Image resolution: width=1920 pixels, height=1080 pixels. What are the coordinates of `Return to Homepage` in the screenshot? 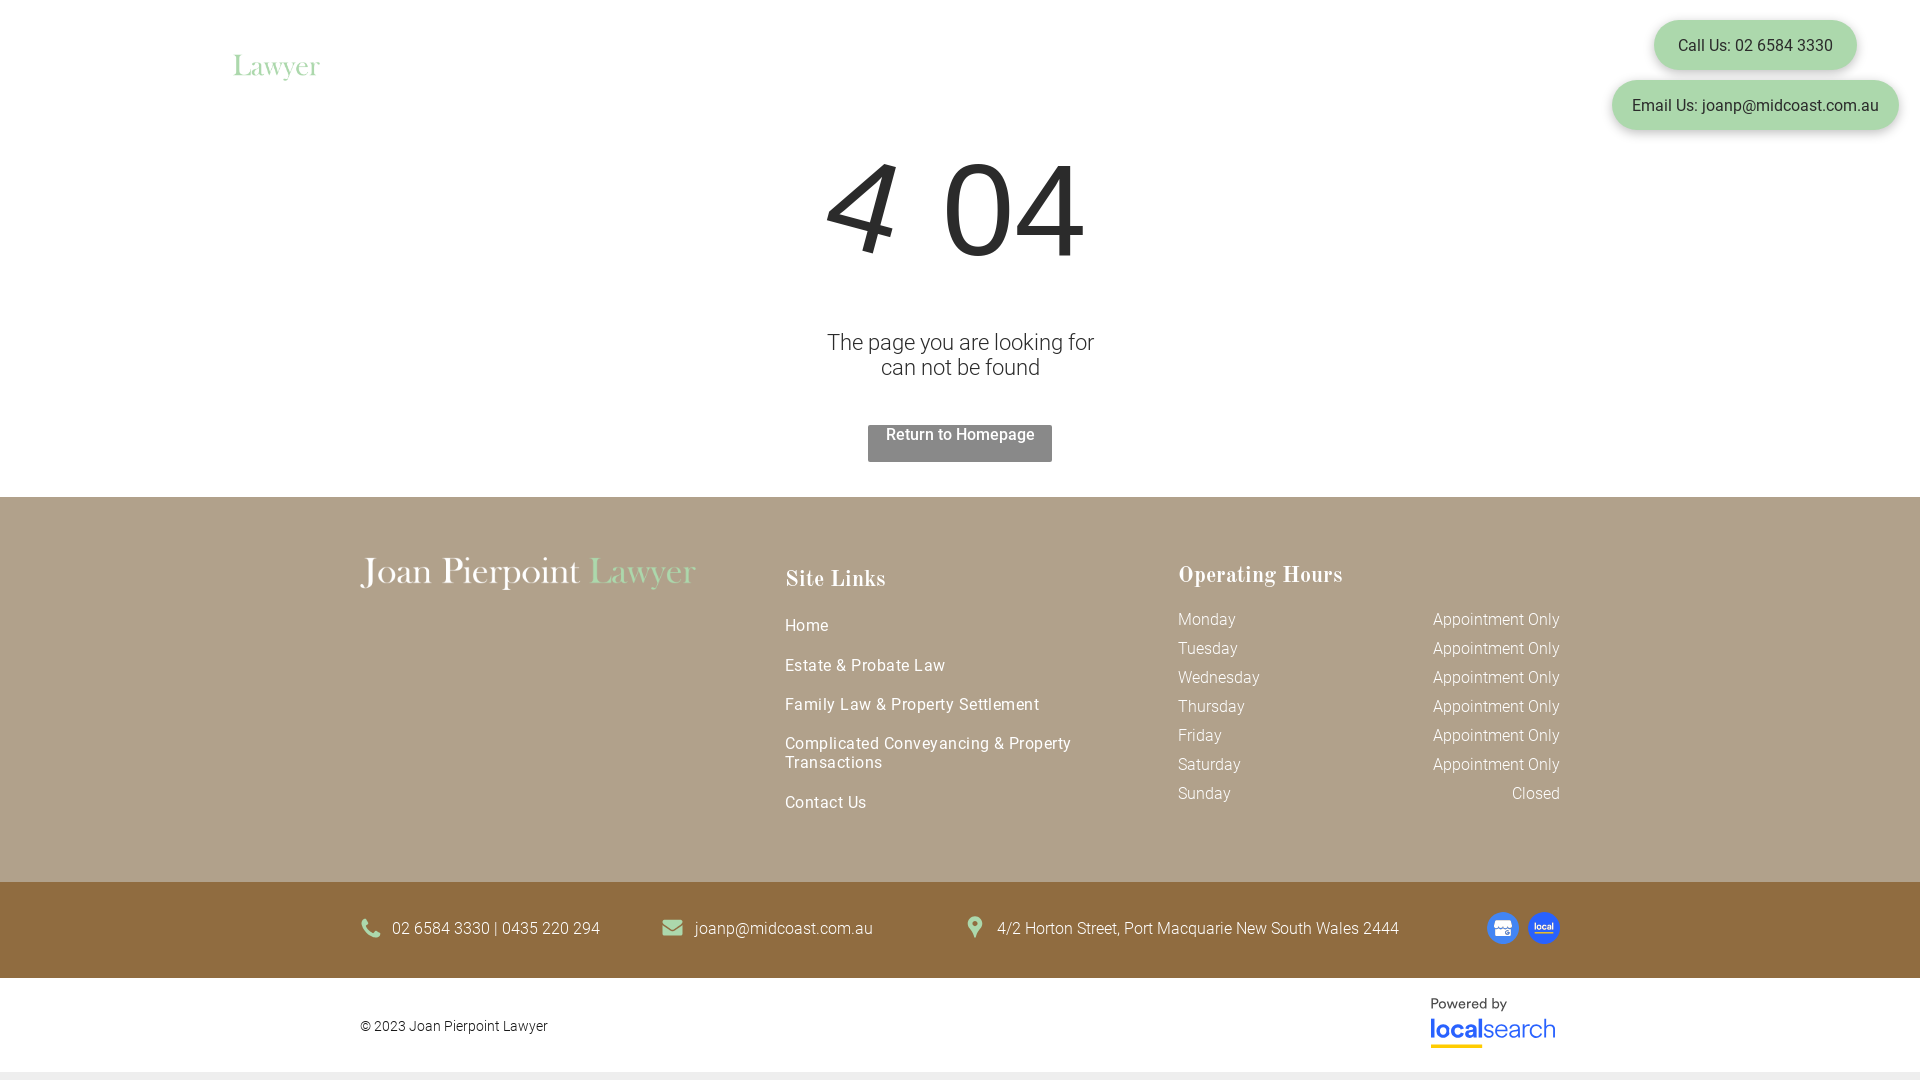 It's located at (960, 444).